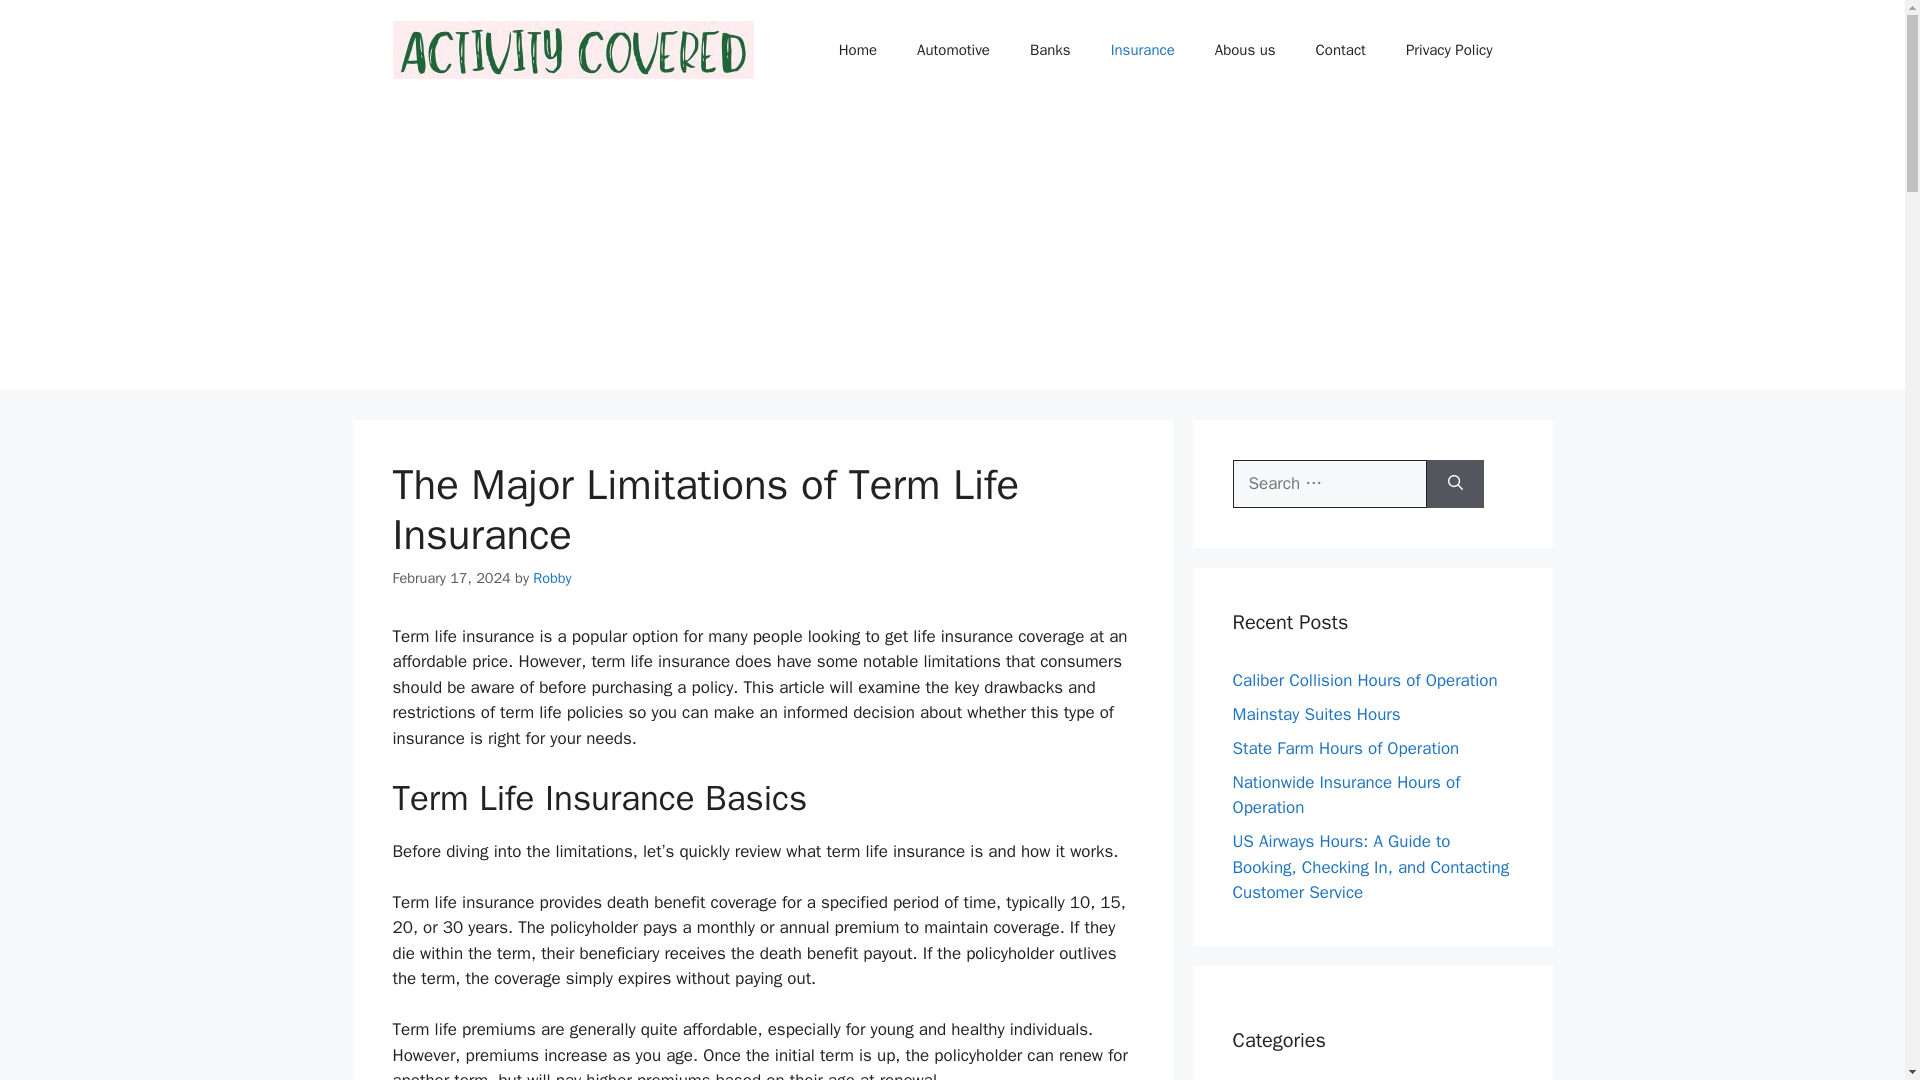 Image resolution: width=1920 pixels, height=1080 pixels. Describe the element at coordinates (1142, 50) in the screenshot. I see `Insurance` at that location.